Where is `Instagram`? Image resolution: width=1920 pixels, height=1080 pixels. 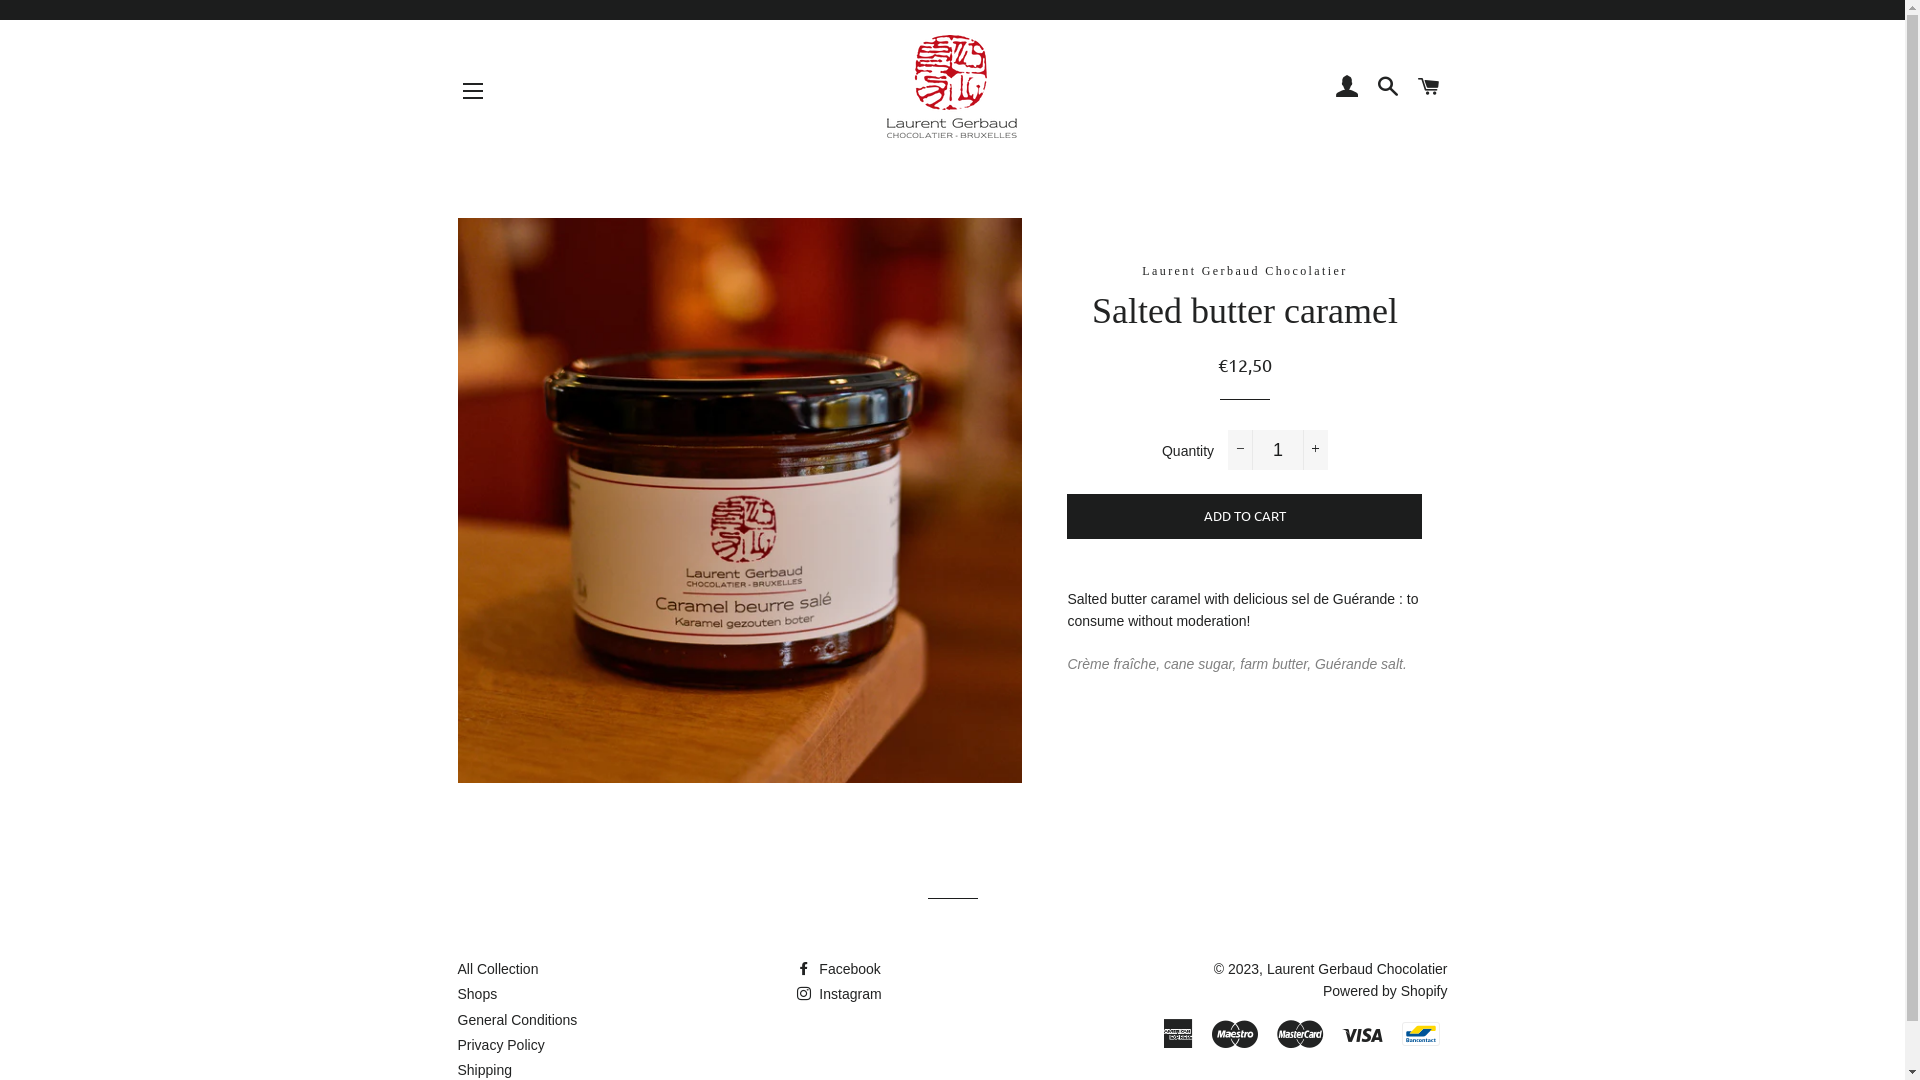
Instagram is located at coordinates (839, 994).